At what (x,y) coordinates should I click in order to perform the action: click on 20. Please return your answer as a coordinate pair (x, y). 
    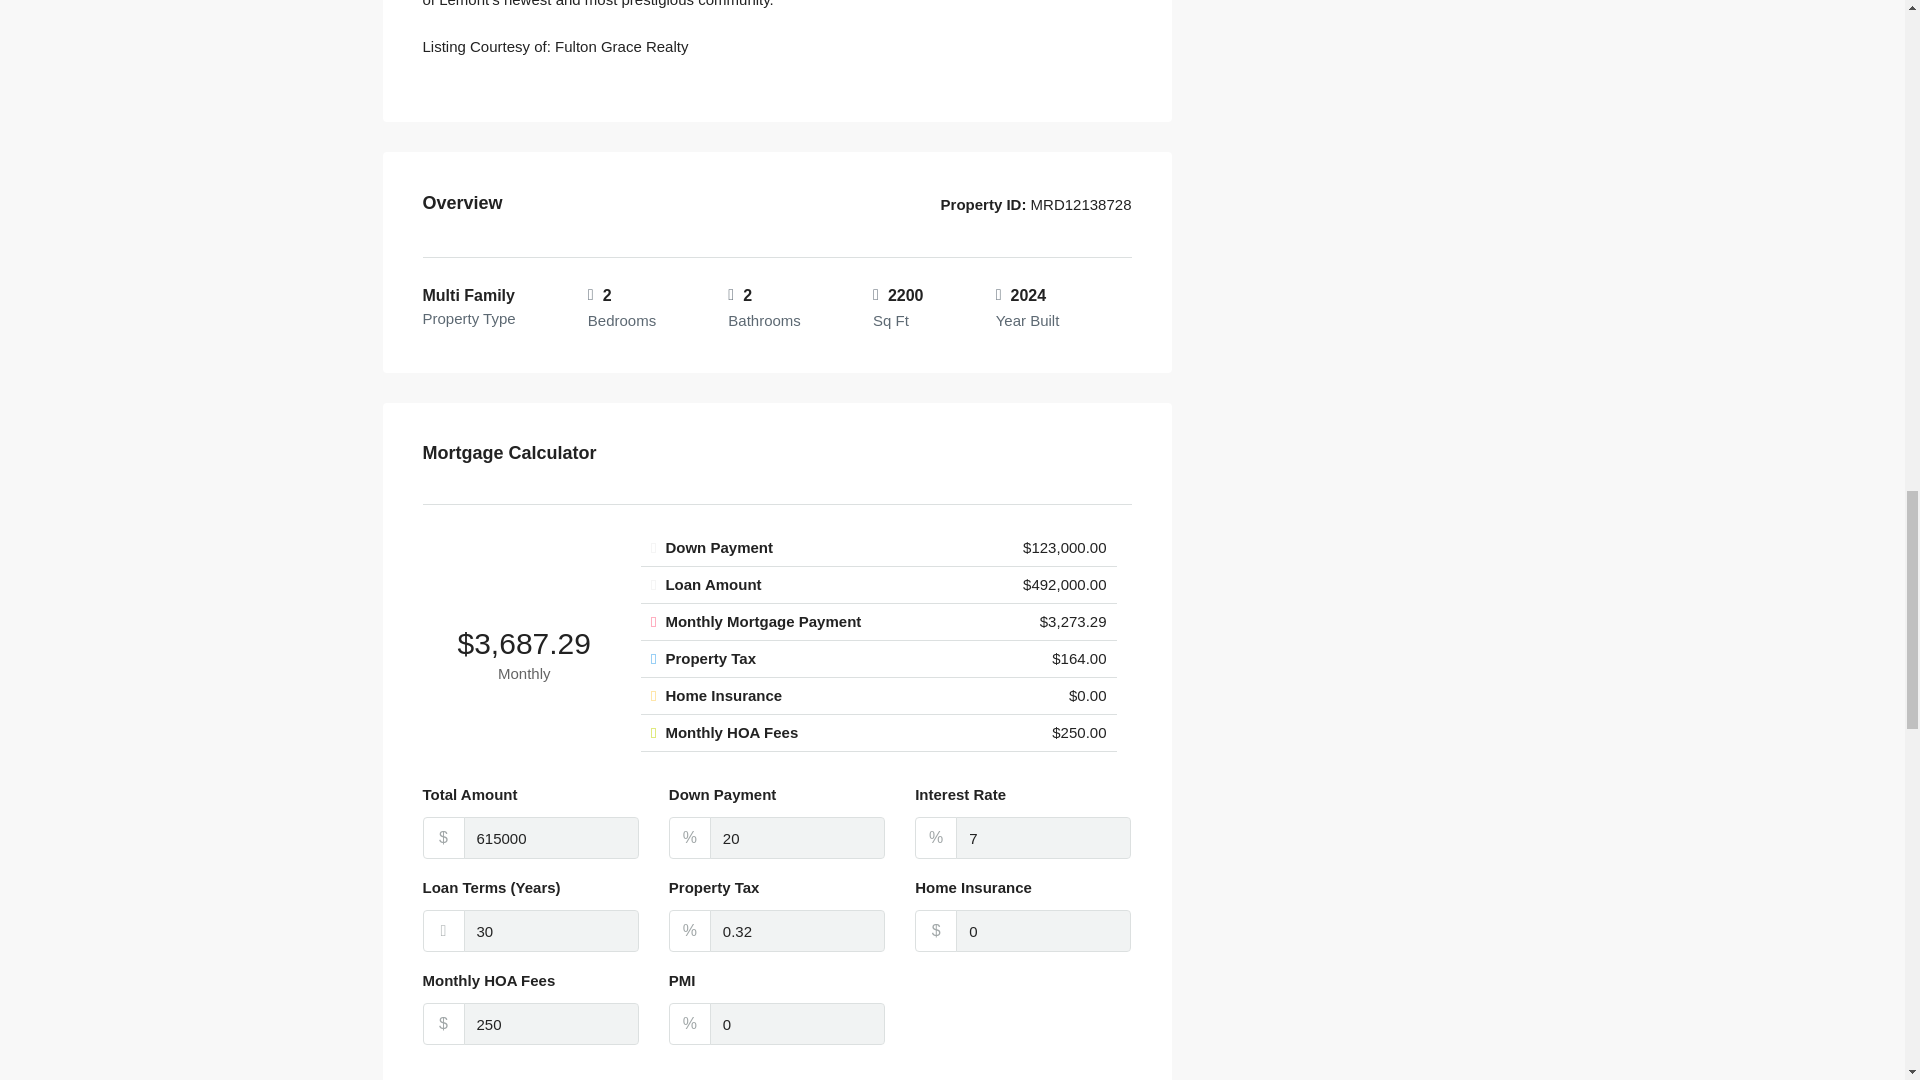
    Looking at the image, I should click on (798, 837).